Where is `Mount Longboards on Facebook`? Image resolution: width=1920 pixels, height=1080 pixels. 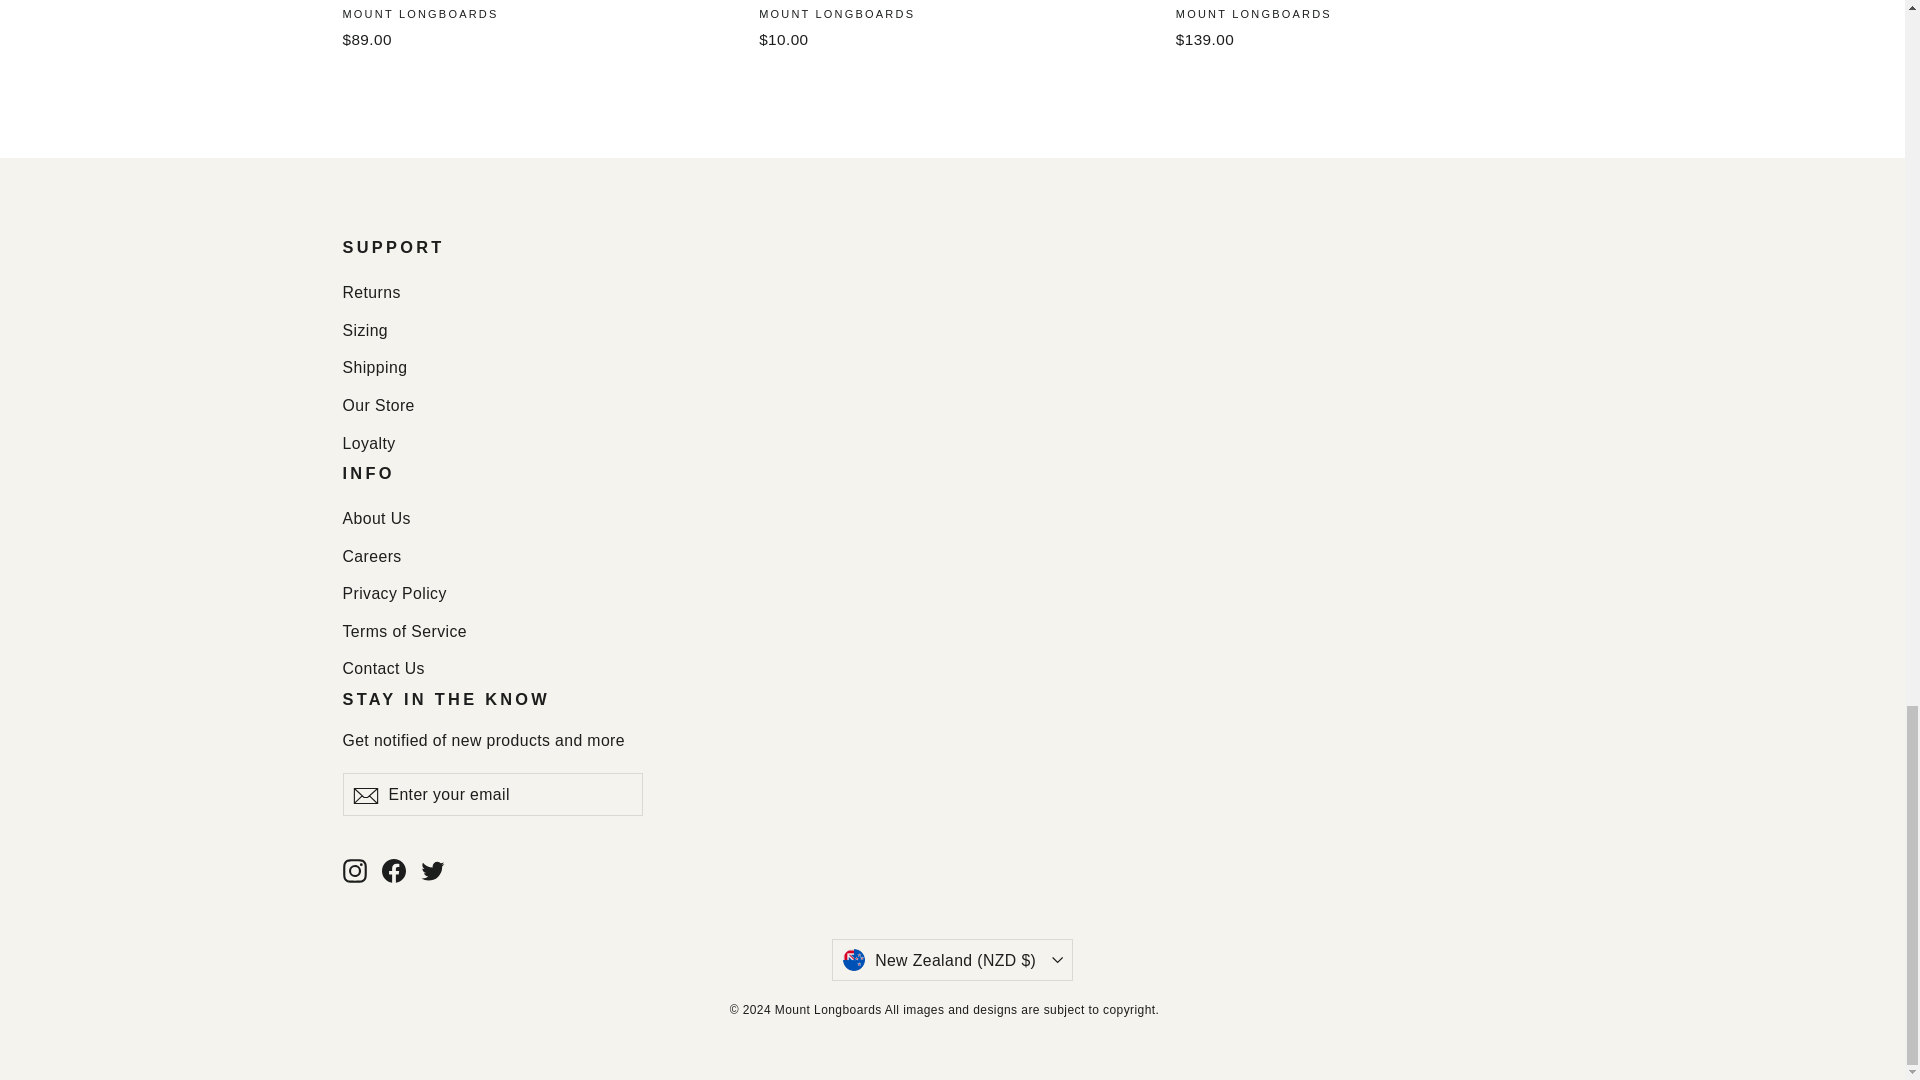
Mount Longboards on Facebook is located at coordinates (394, 870).